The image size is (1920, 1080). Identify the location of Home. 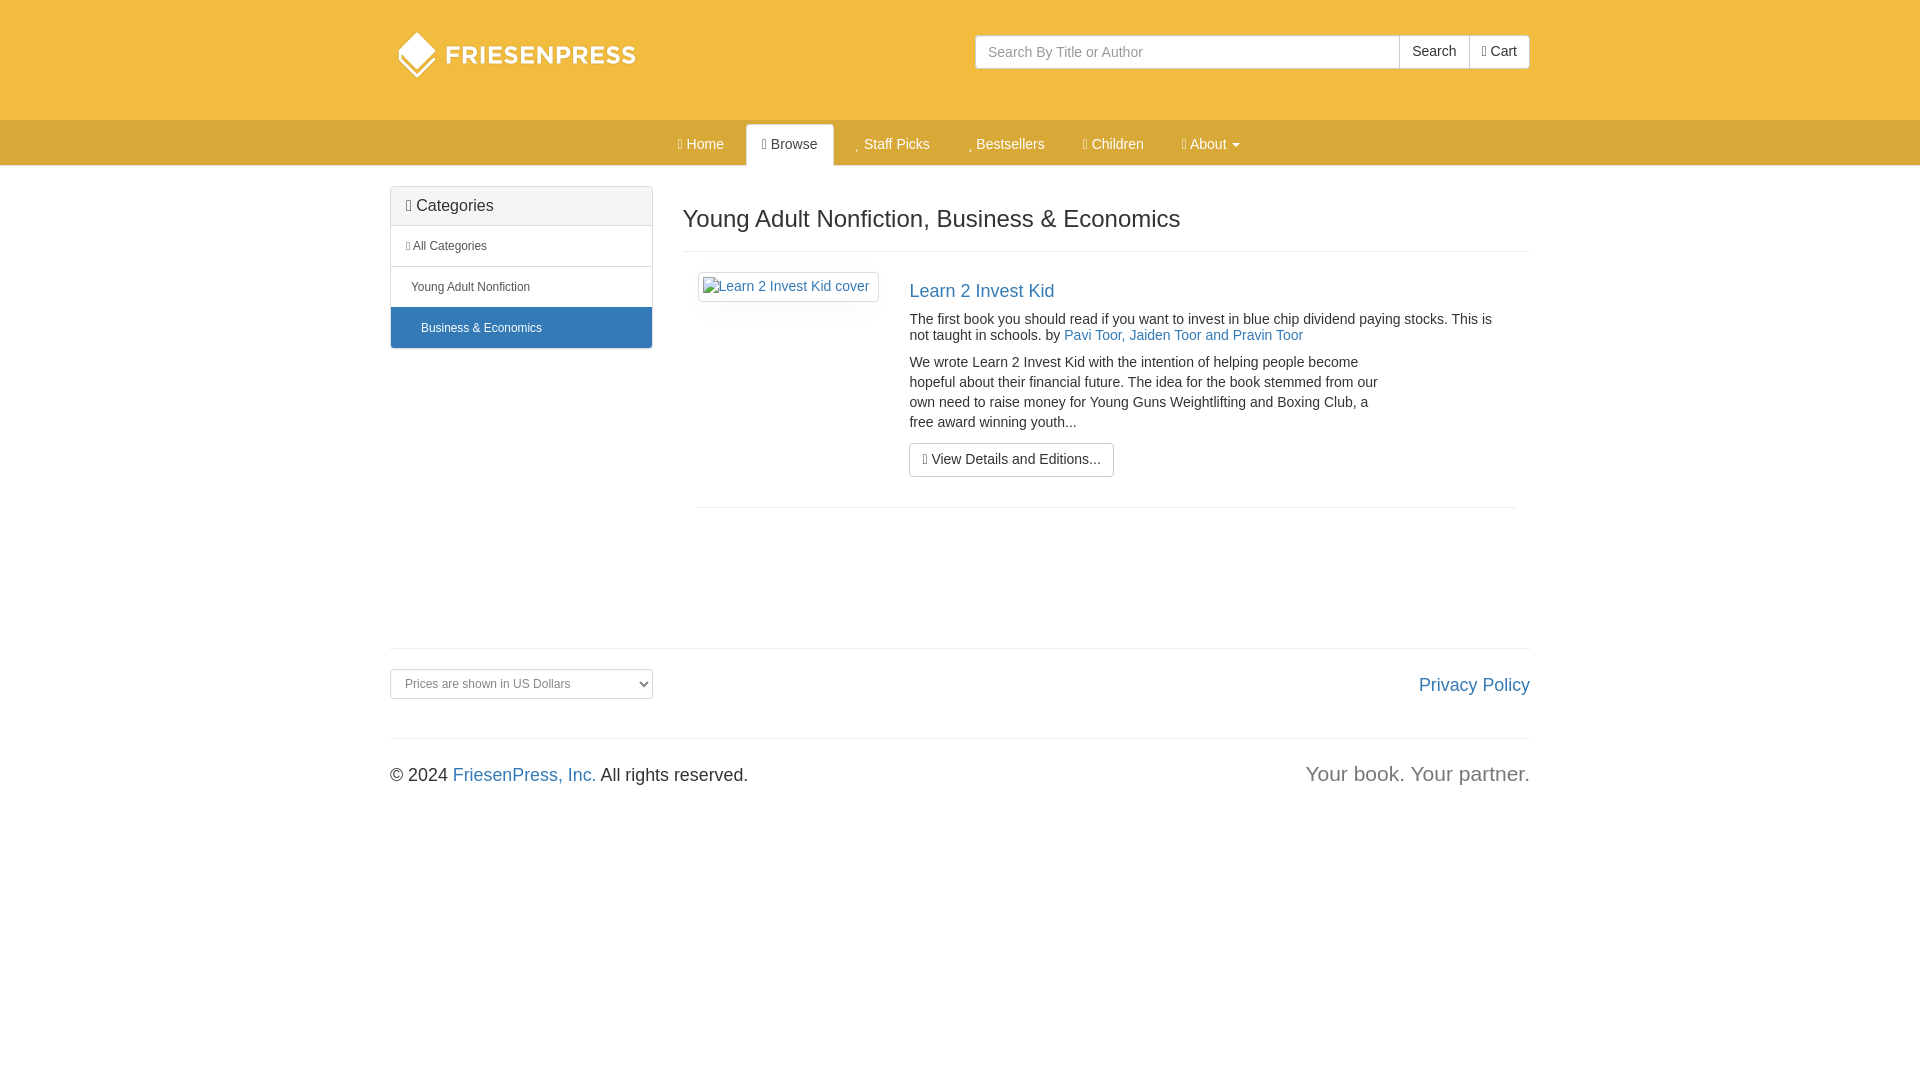
(700, 145).